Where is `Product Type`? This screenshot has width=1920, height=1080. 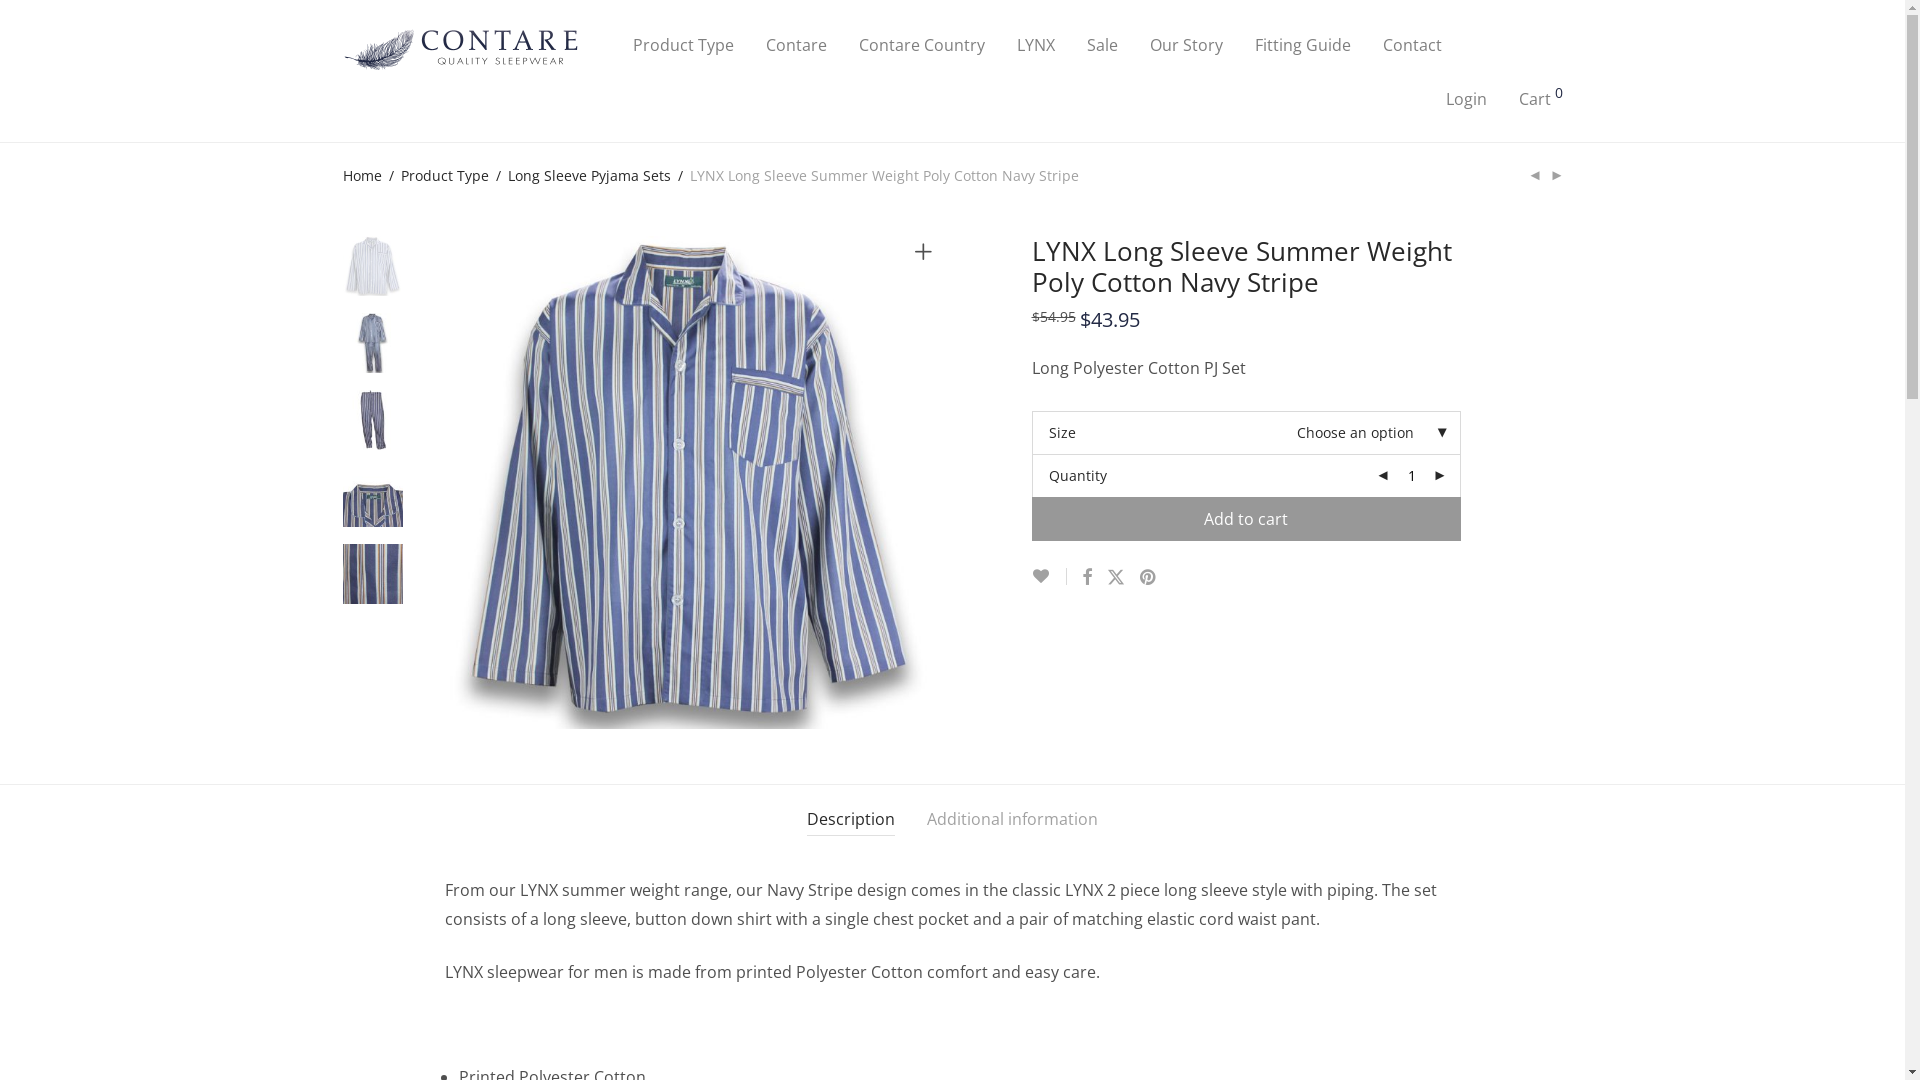 Product Type is located at coordinates (444, 176).